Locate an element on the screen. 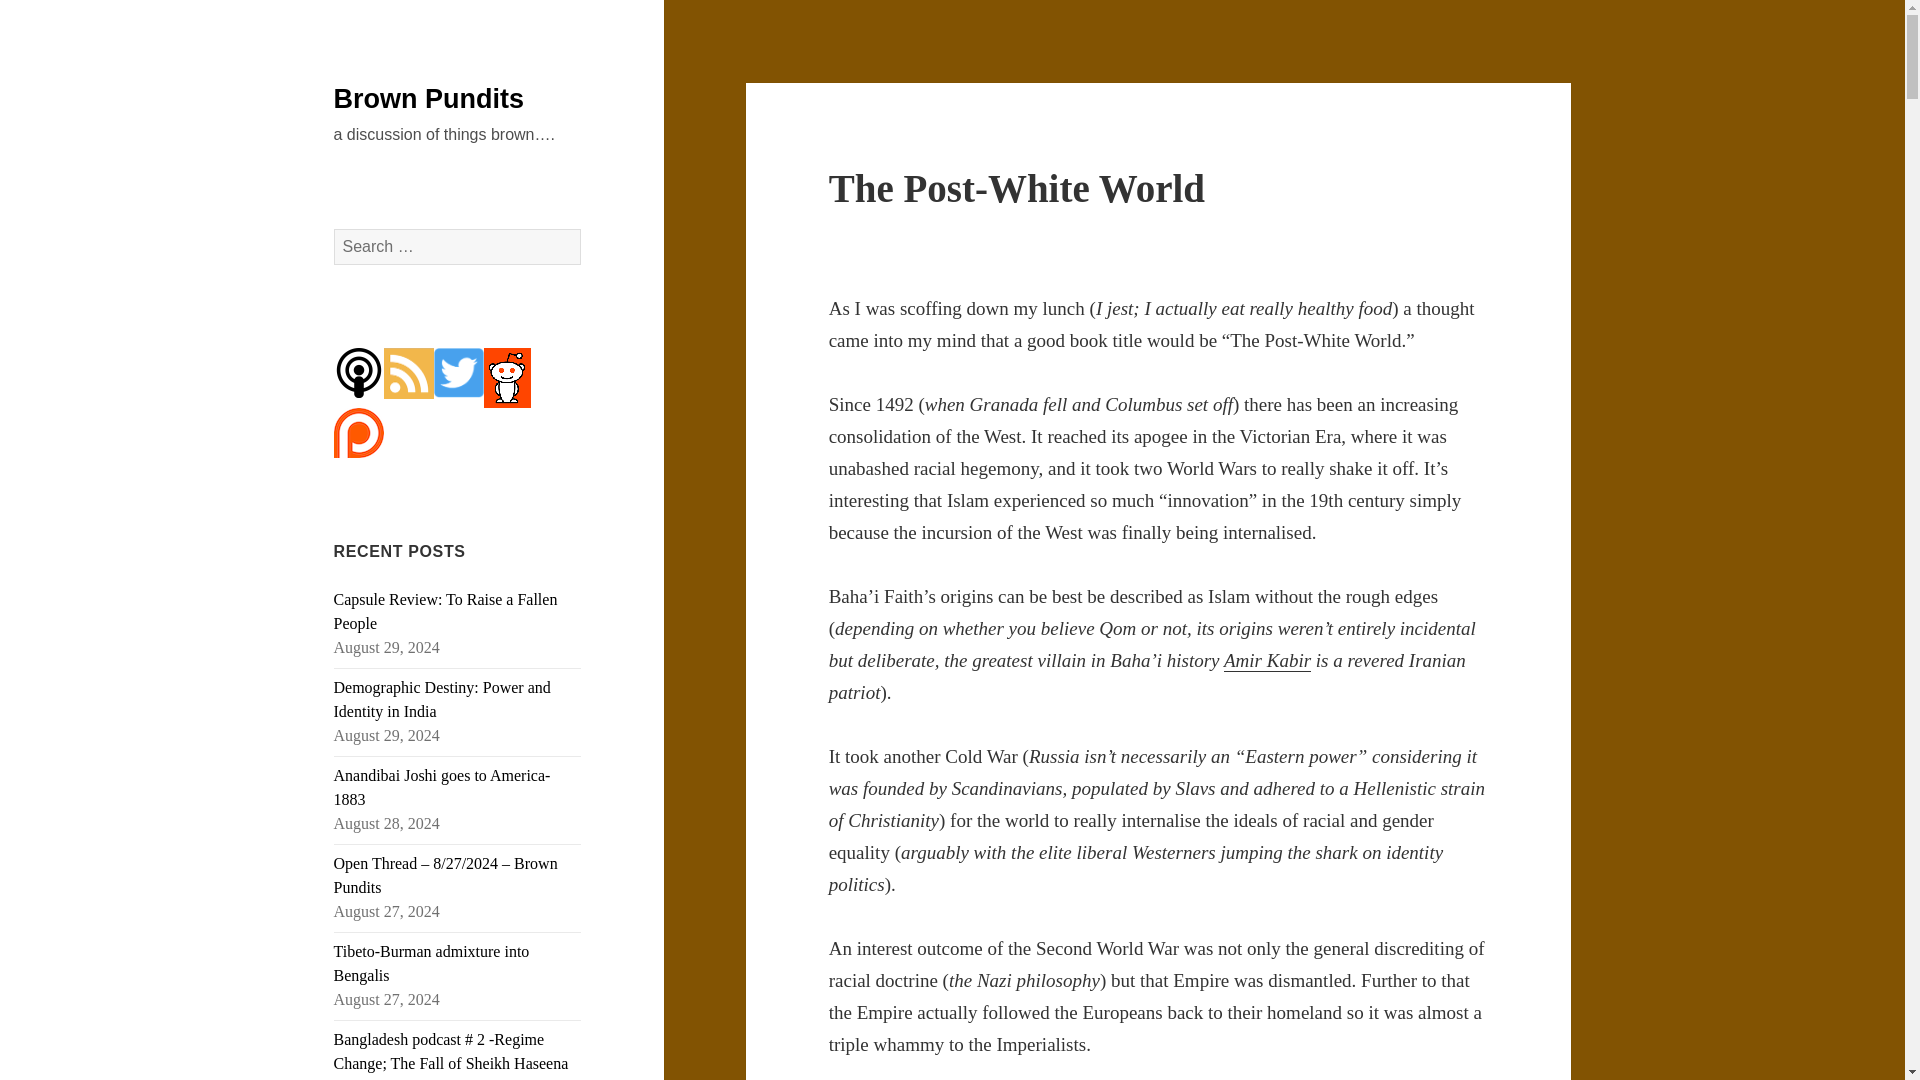  Tibeto-Burman admixture into Bengalis is located at coordinates (432, 962).